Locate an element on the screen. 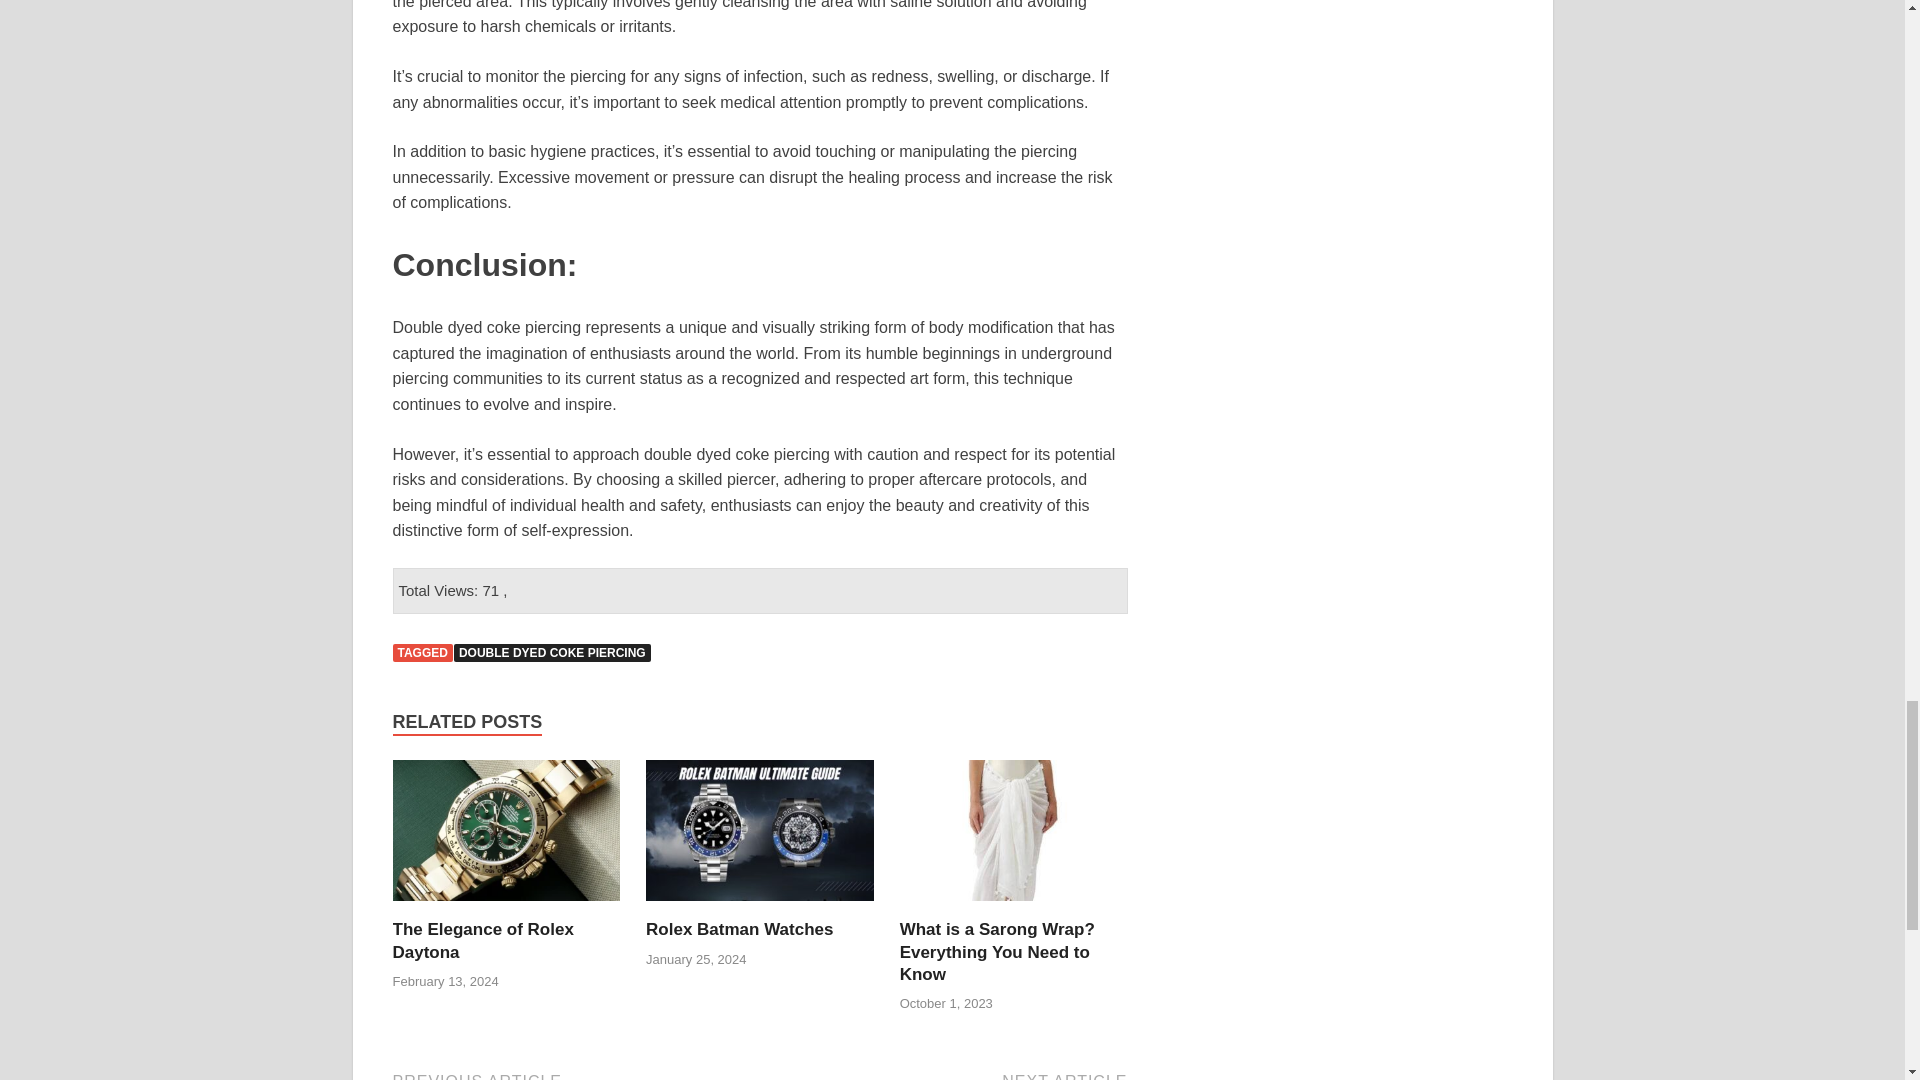 The image size is (1920, 1080). What is a Sarong Wrap? Everything You Need to Know is located at coordinates (1014, 906).